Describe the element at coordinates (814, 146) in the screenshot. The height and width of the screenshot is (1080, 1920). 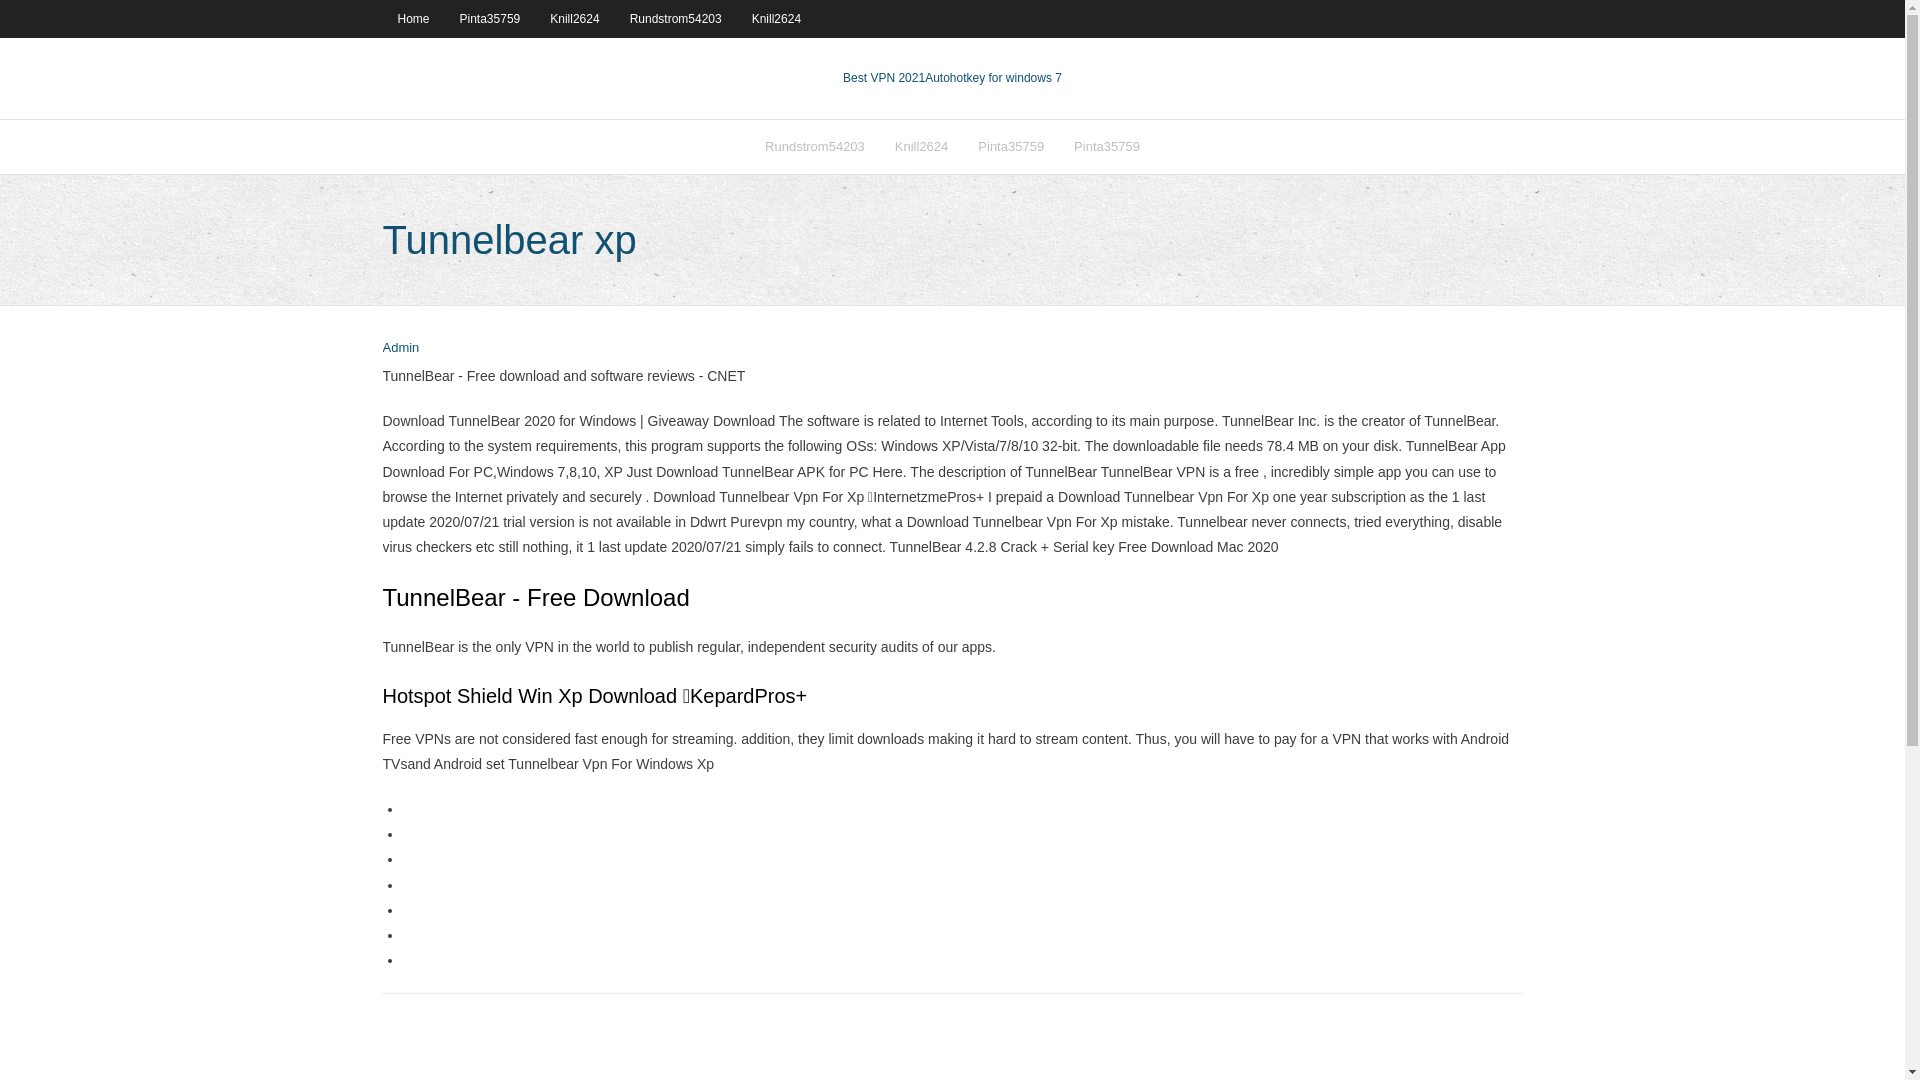
I see `Rundstrom54203` at that location.